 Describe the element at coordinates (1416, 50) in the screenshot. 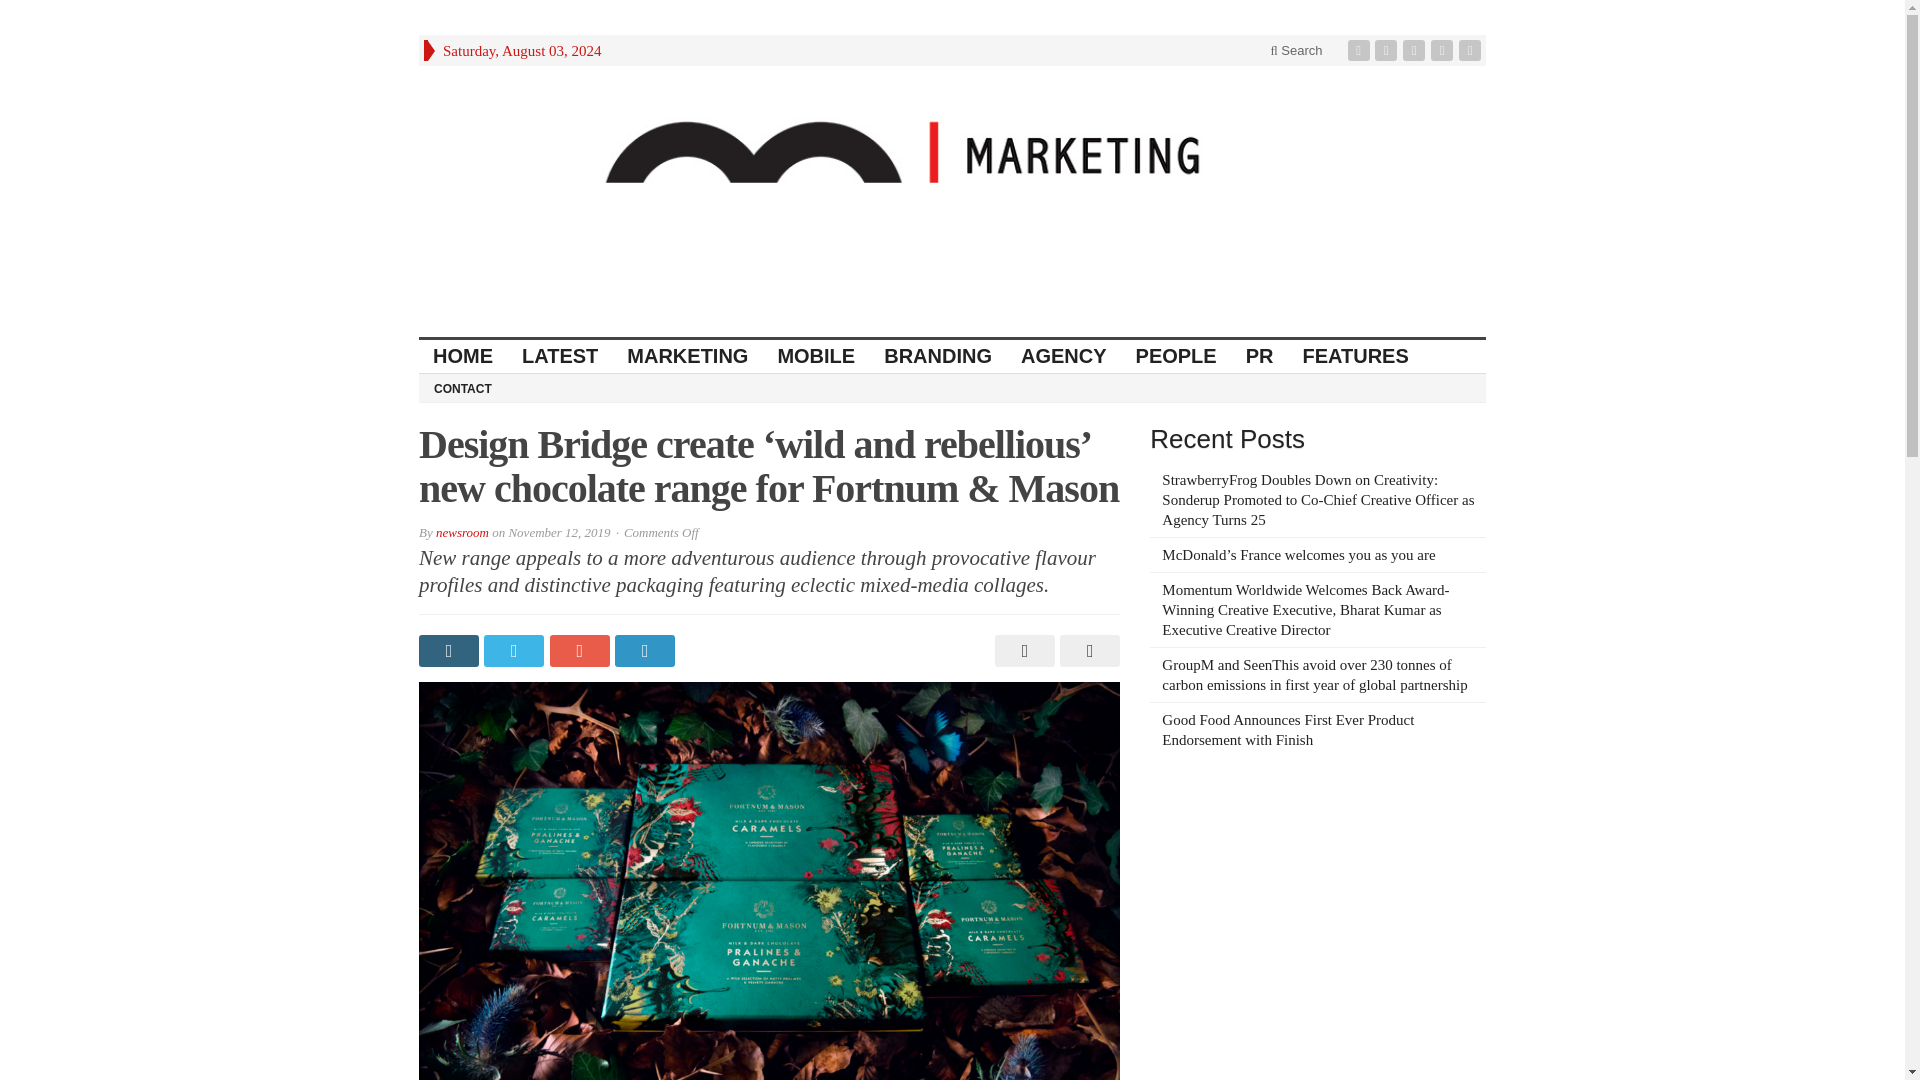

I see `LinkedIn` at that location.